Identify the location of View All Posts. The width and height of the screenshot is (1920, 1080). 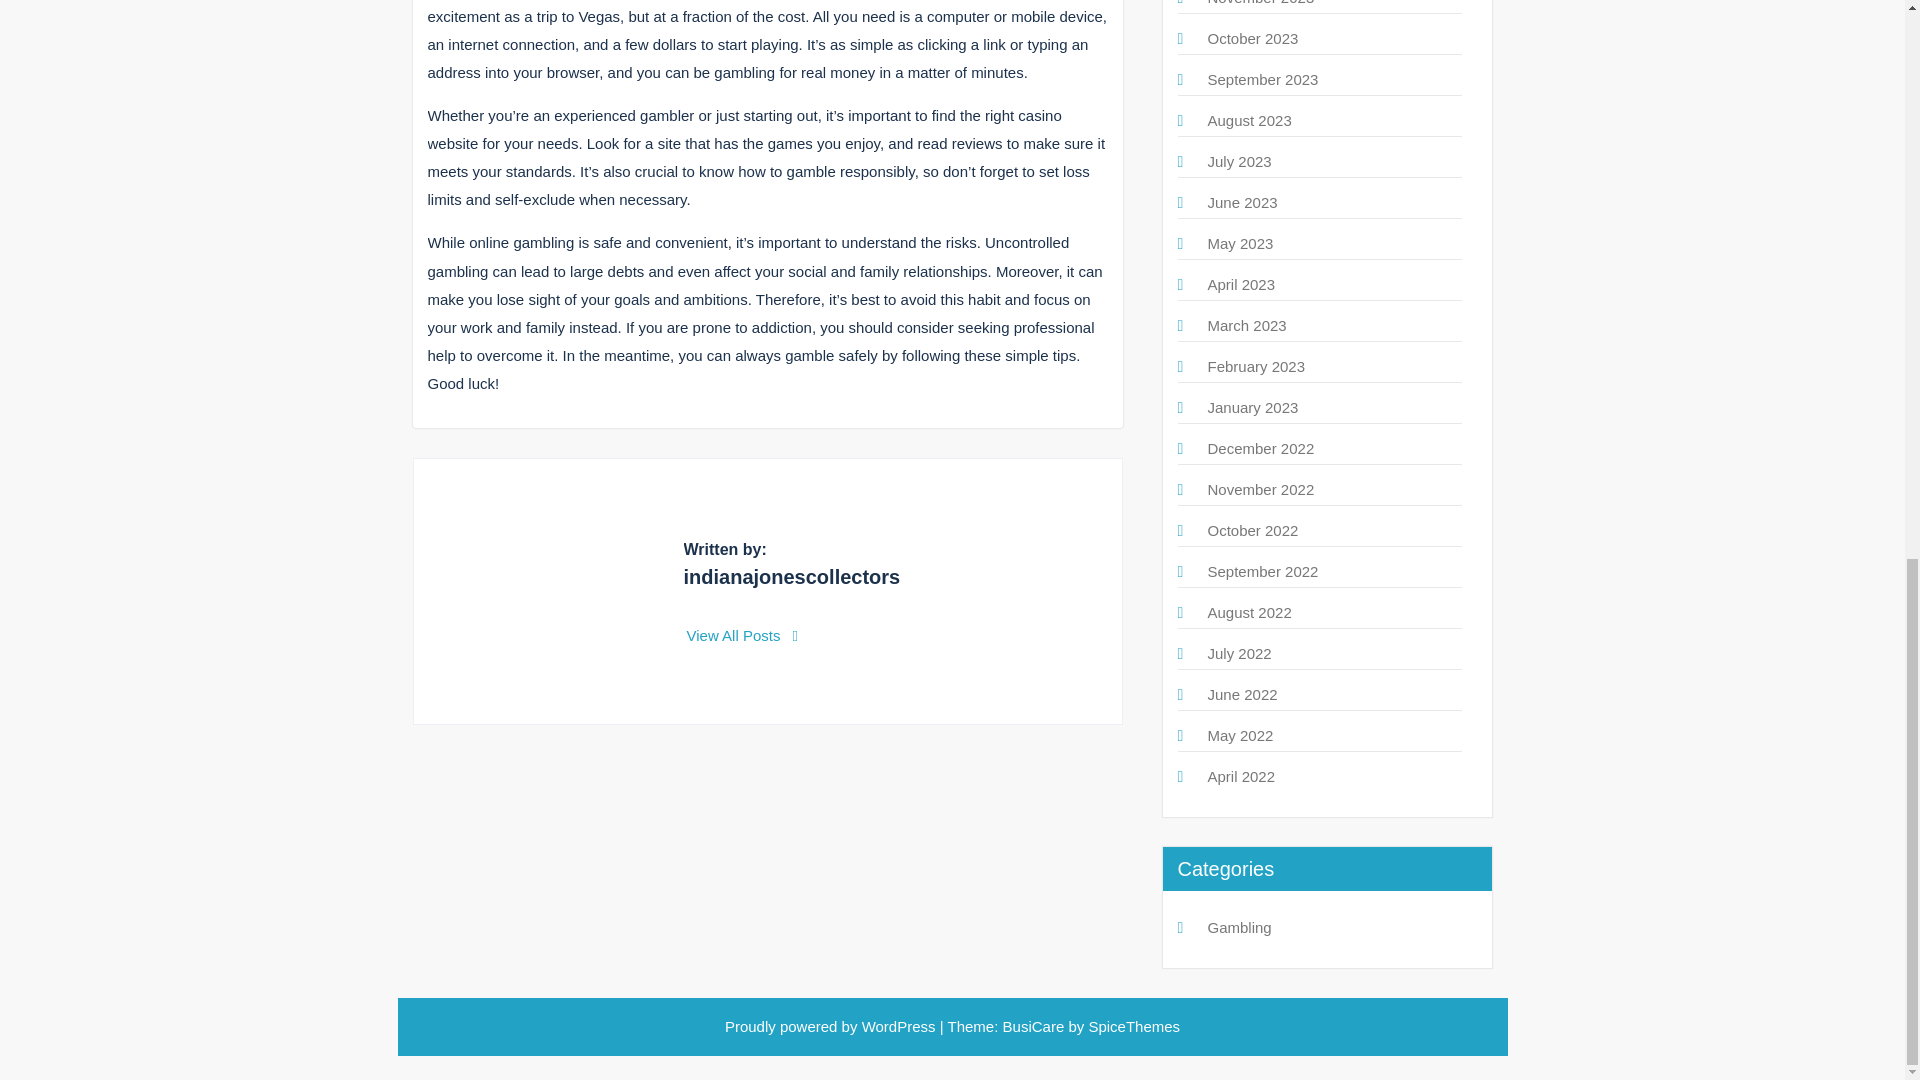
(742, 635).